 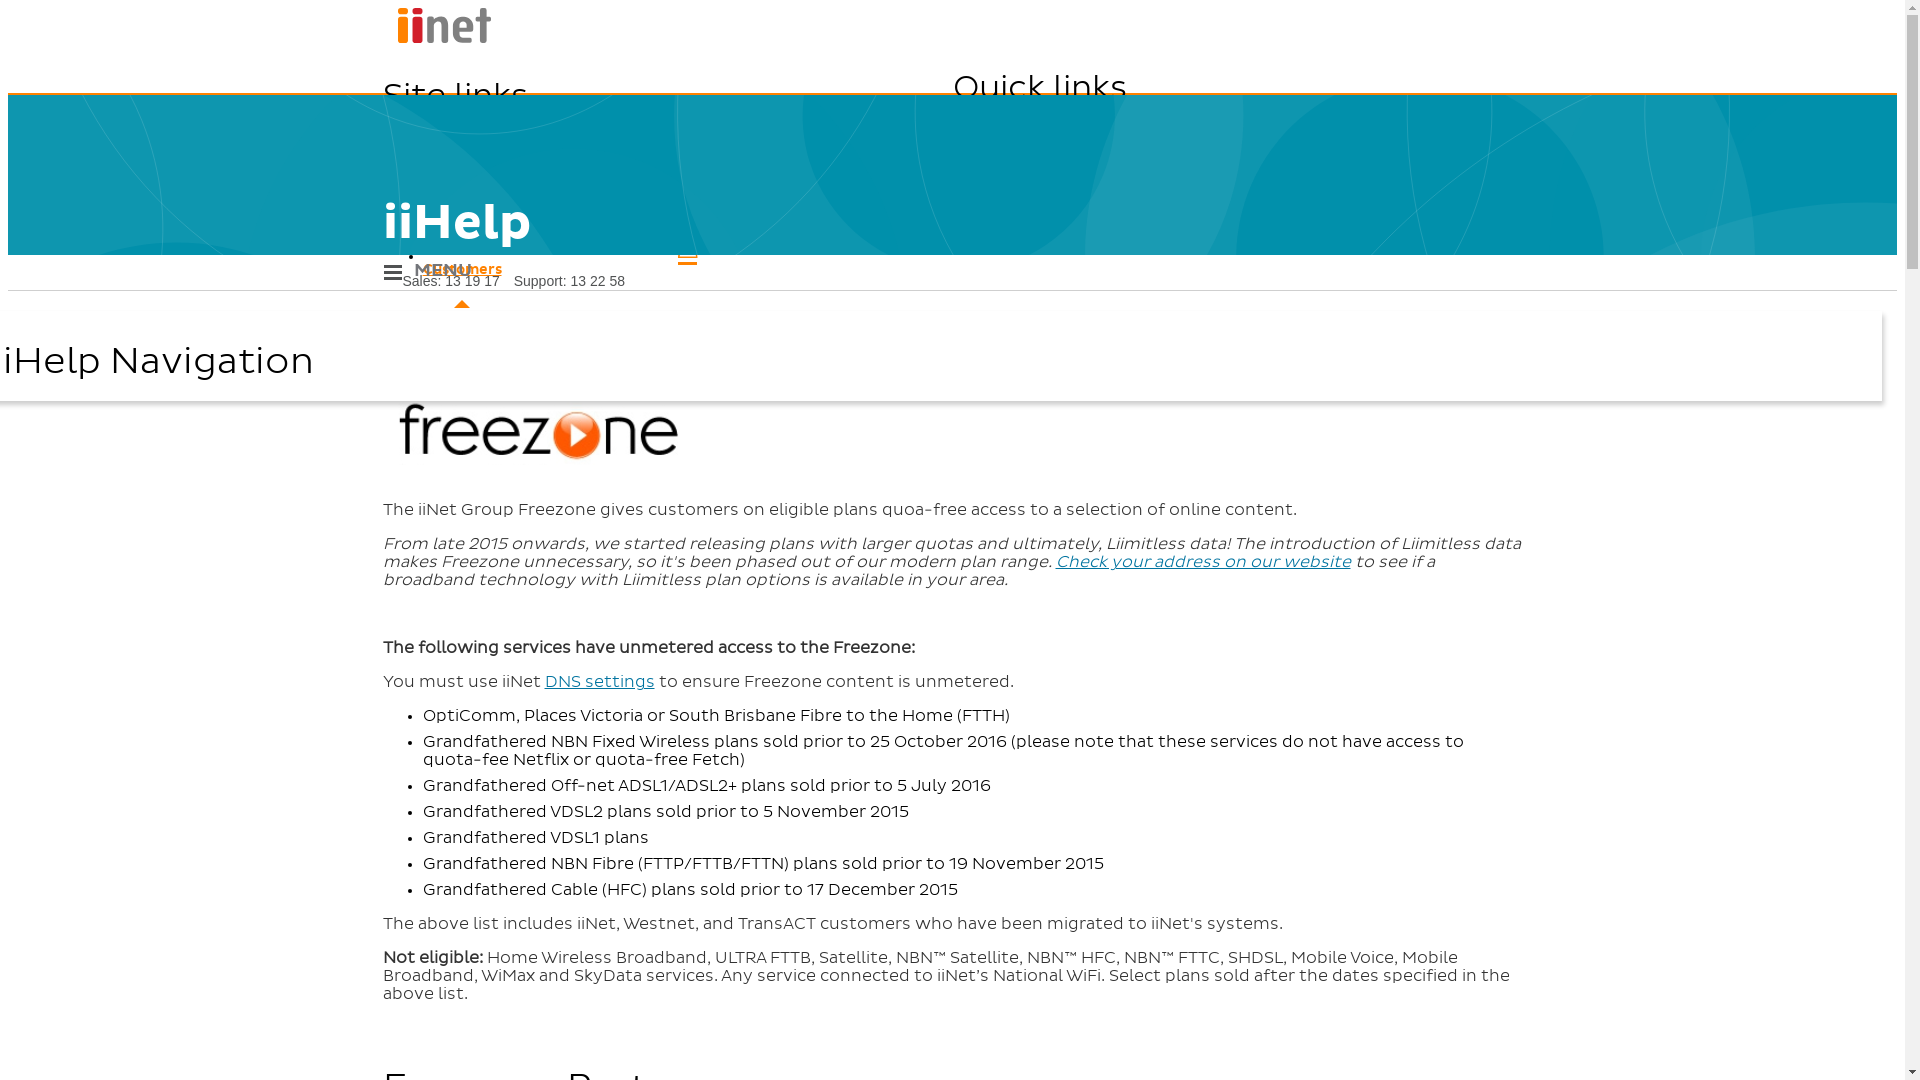 I want to click on Home, so click(x=436, y=39).